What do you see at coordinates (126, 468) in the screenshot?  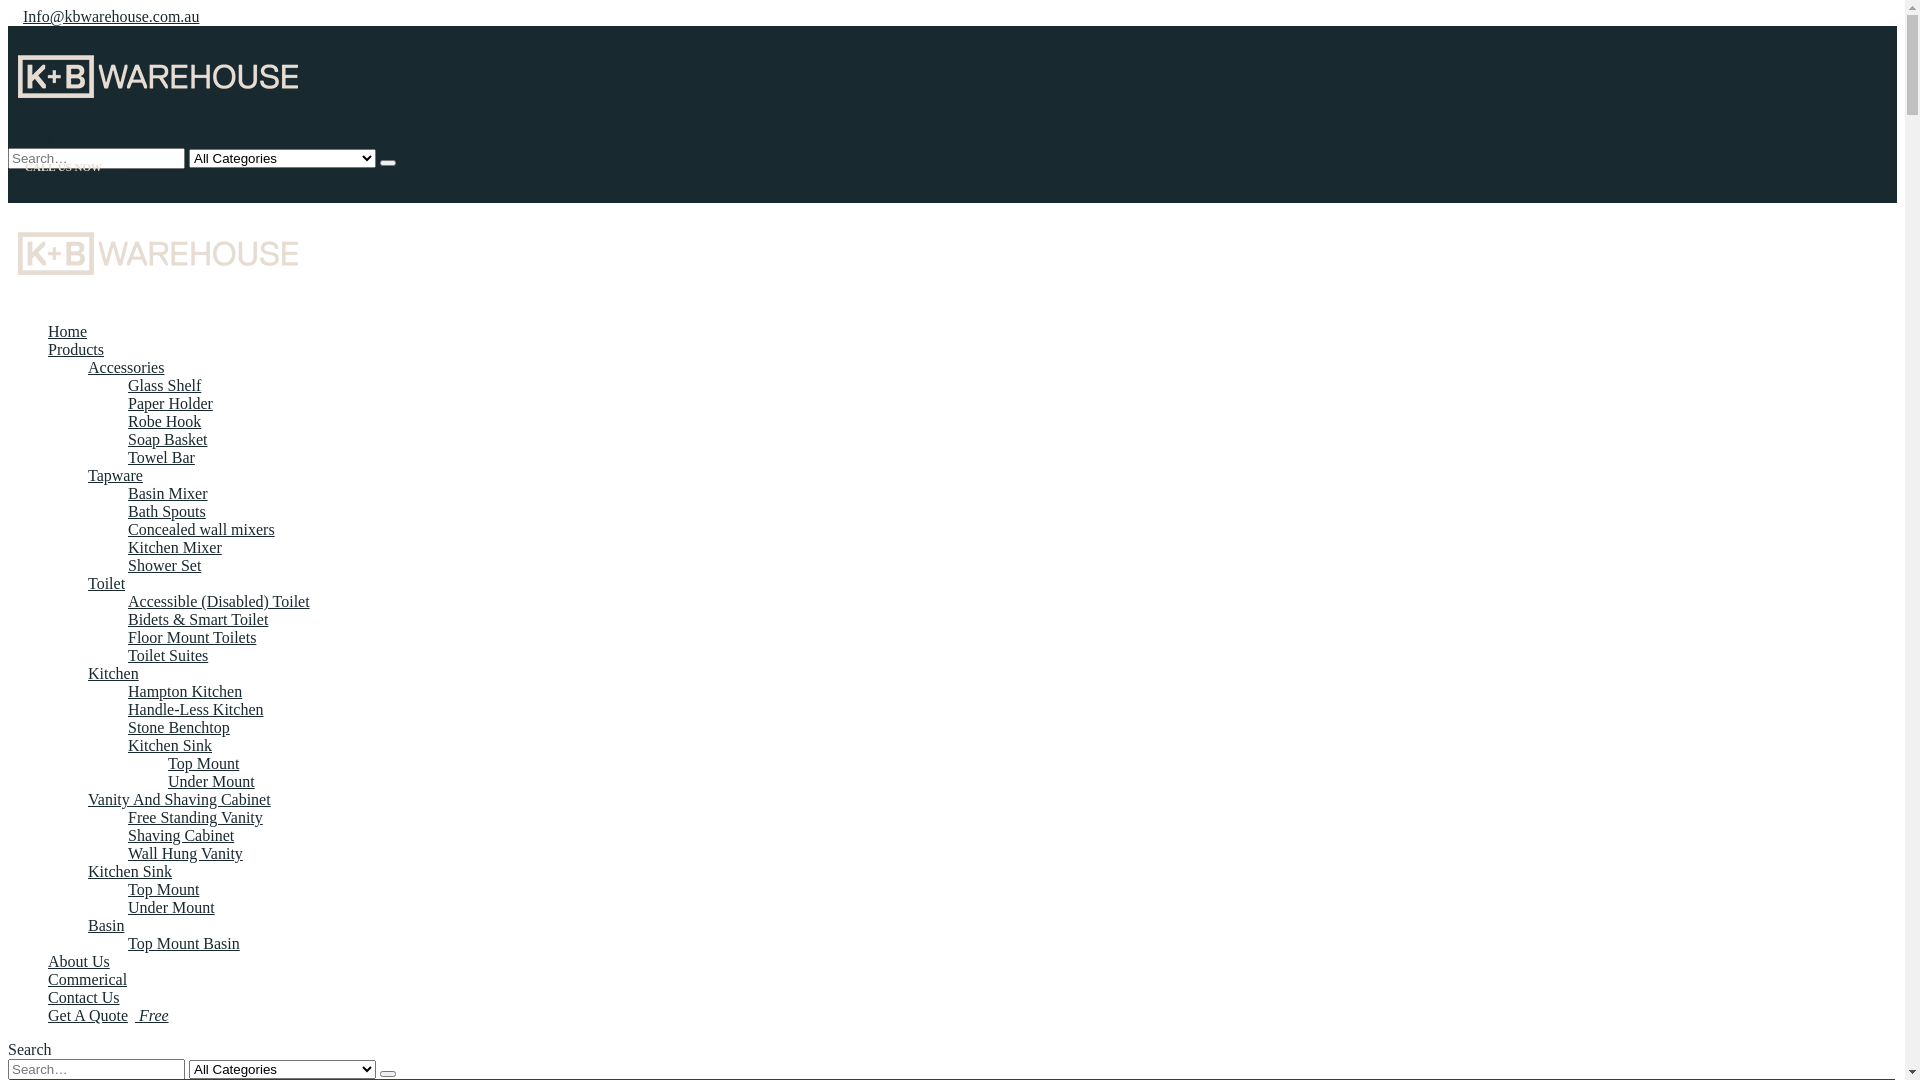 I see `Accessories` at bounding box center [126, 468].